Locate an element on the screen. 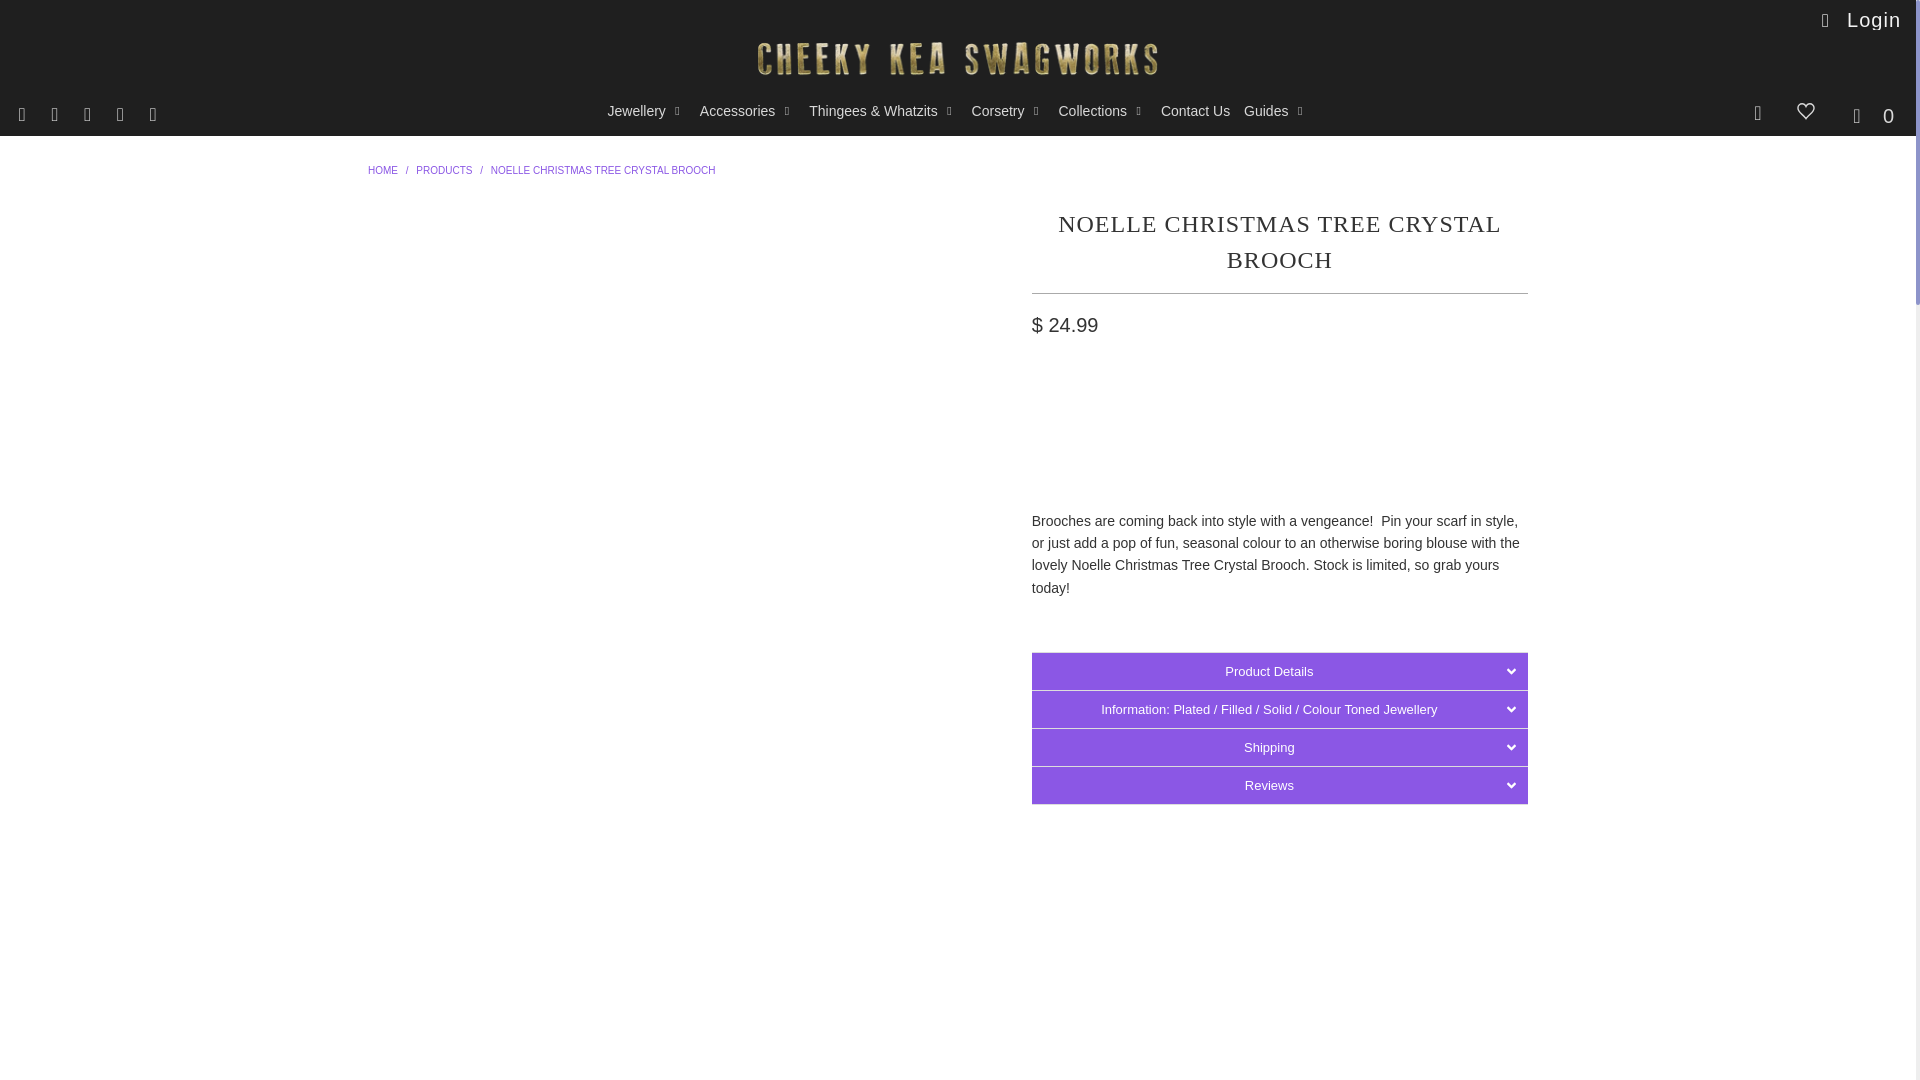 Image resolution: width=1920 pixels, height=1080 pixels. Email CK Swagworks is located at coordinates (152, 116).